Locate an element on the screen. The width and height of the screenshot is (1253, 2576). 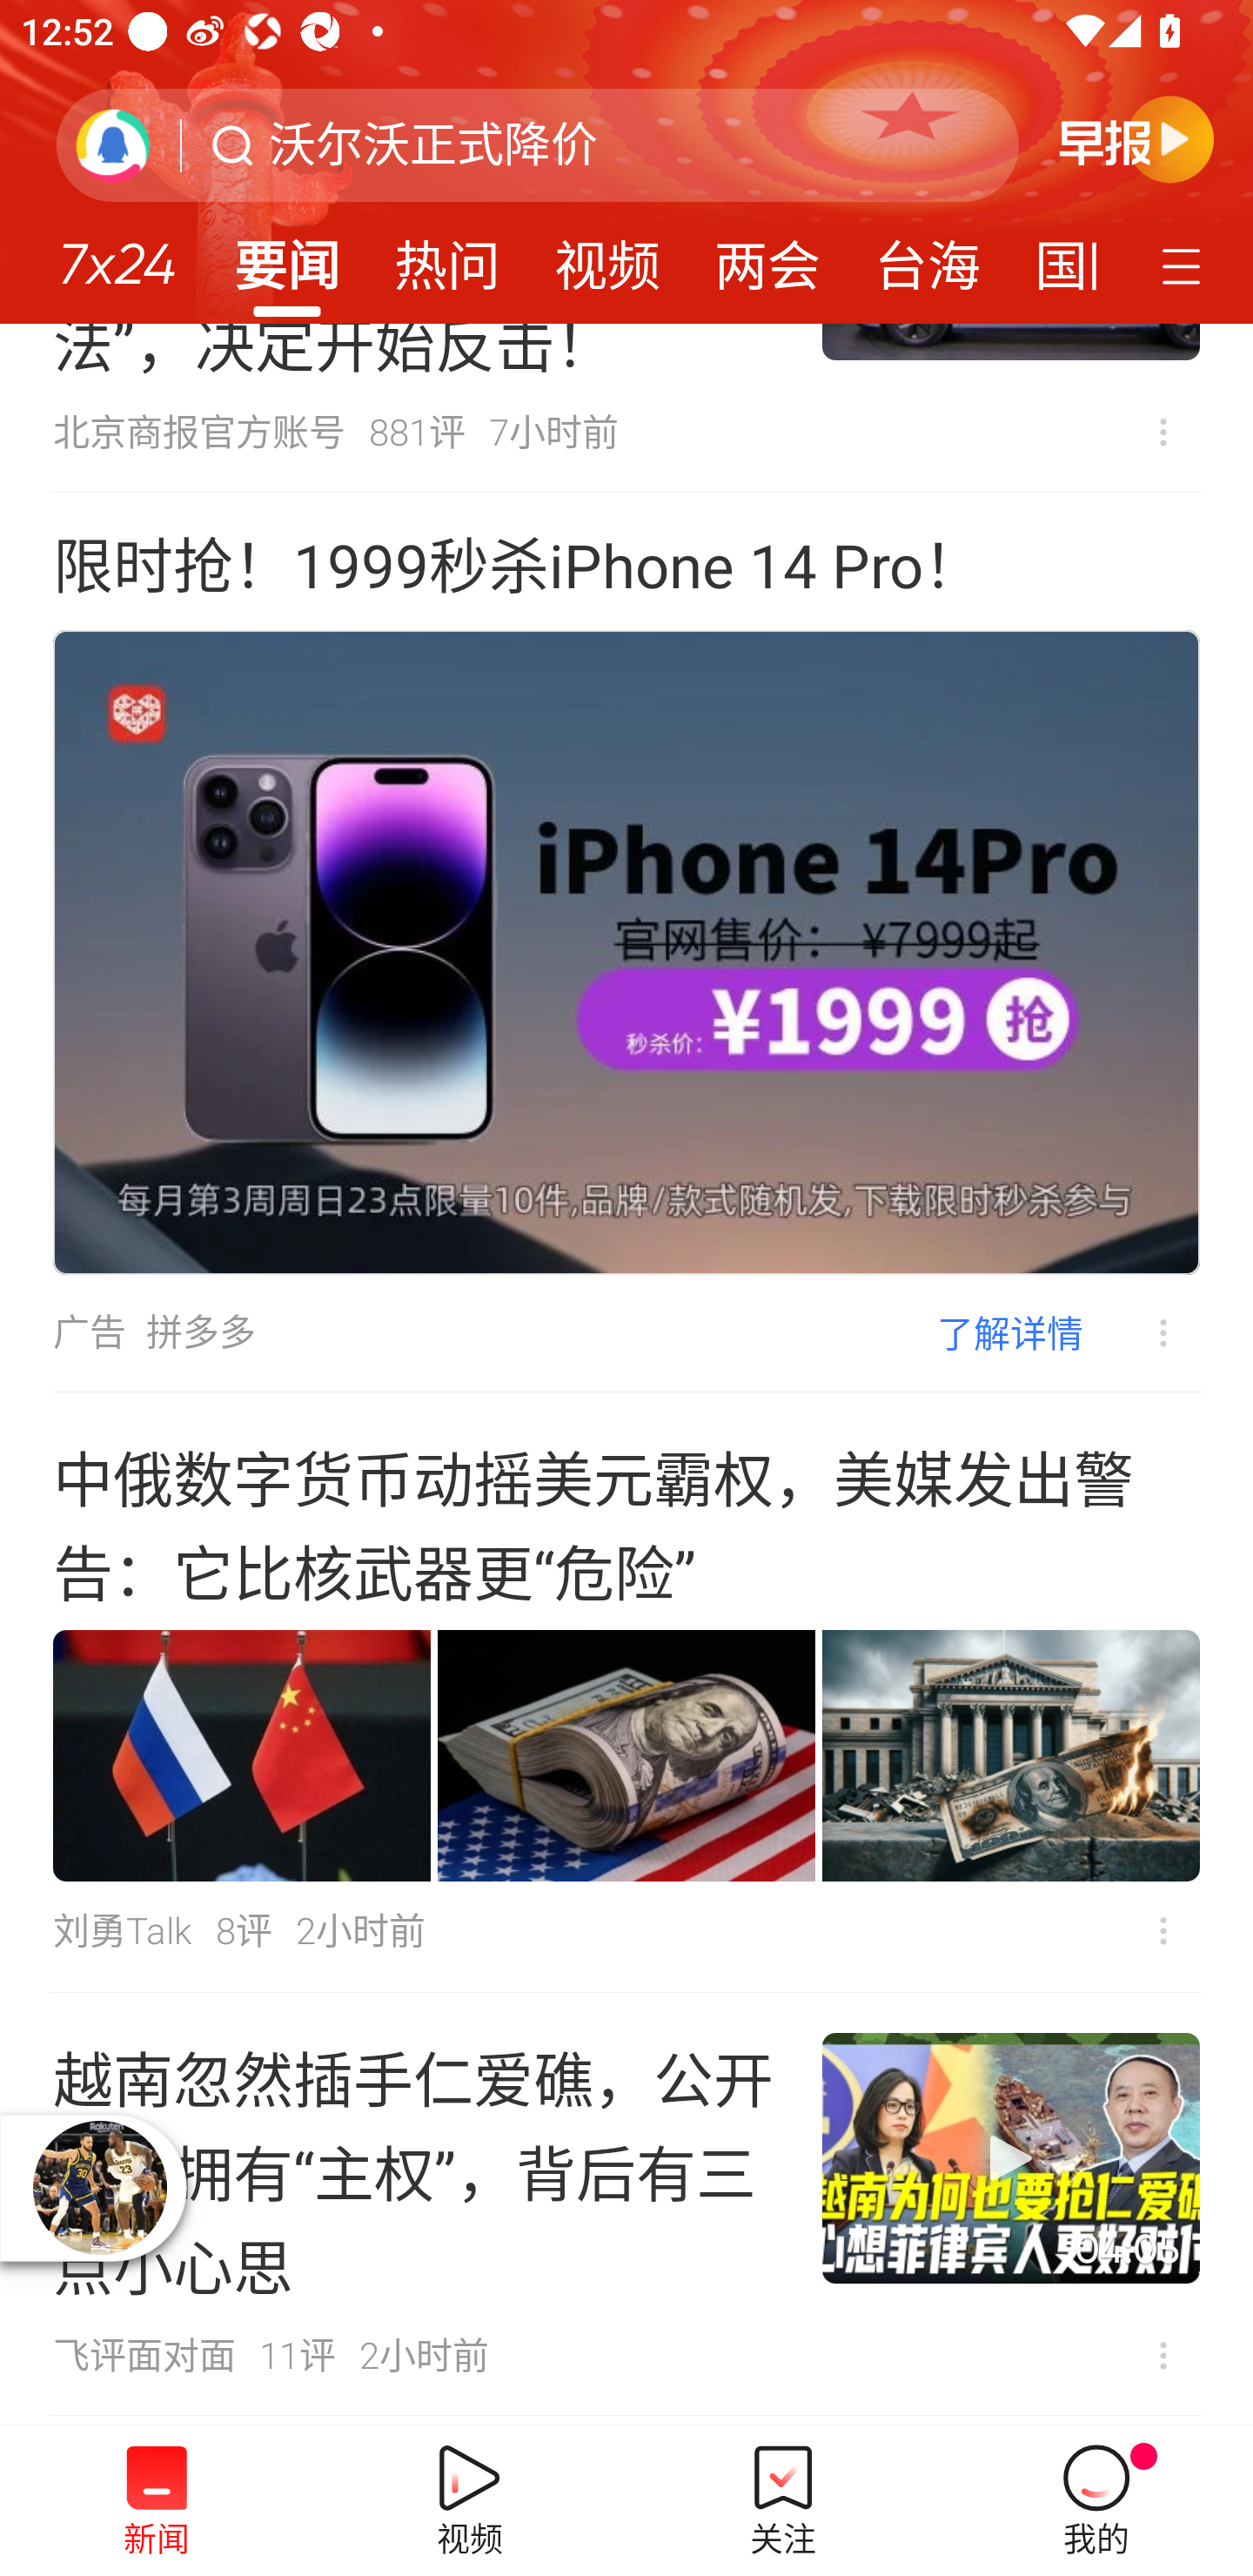
 定制频道 is located at coordinates (1185, 264).